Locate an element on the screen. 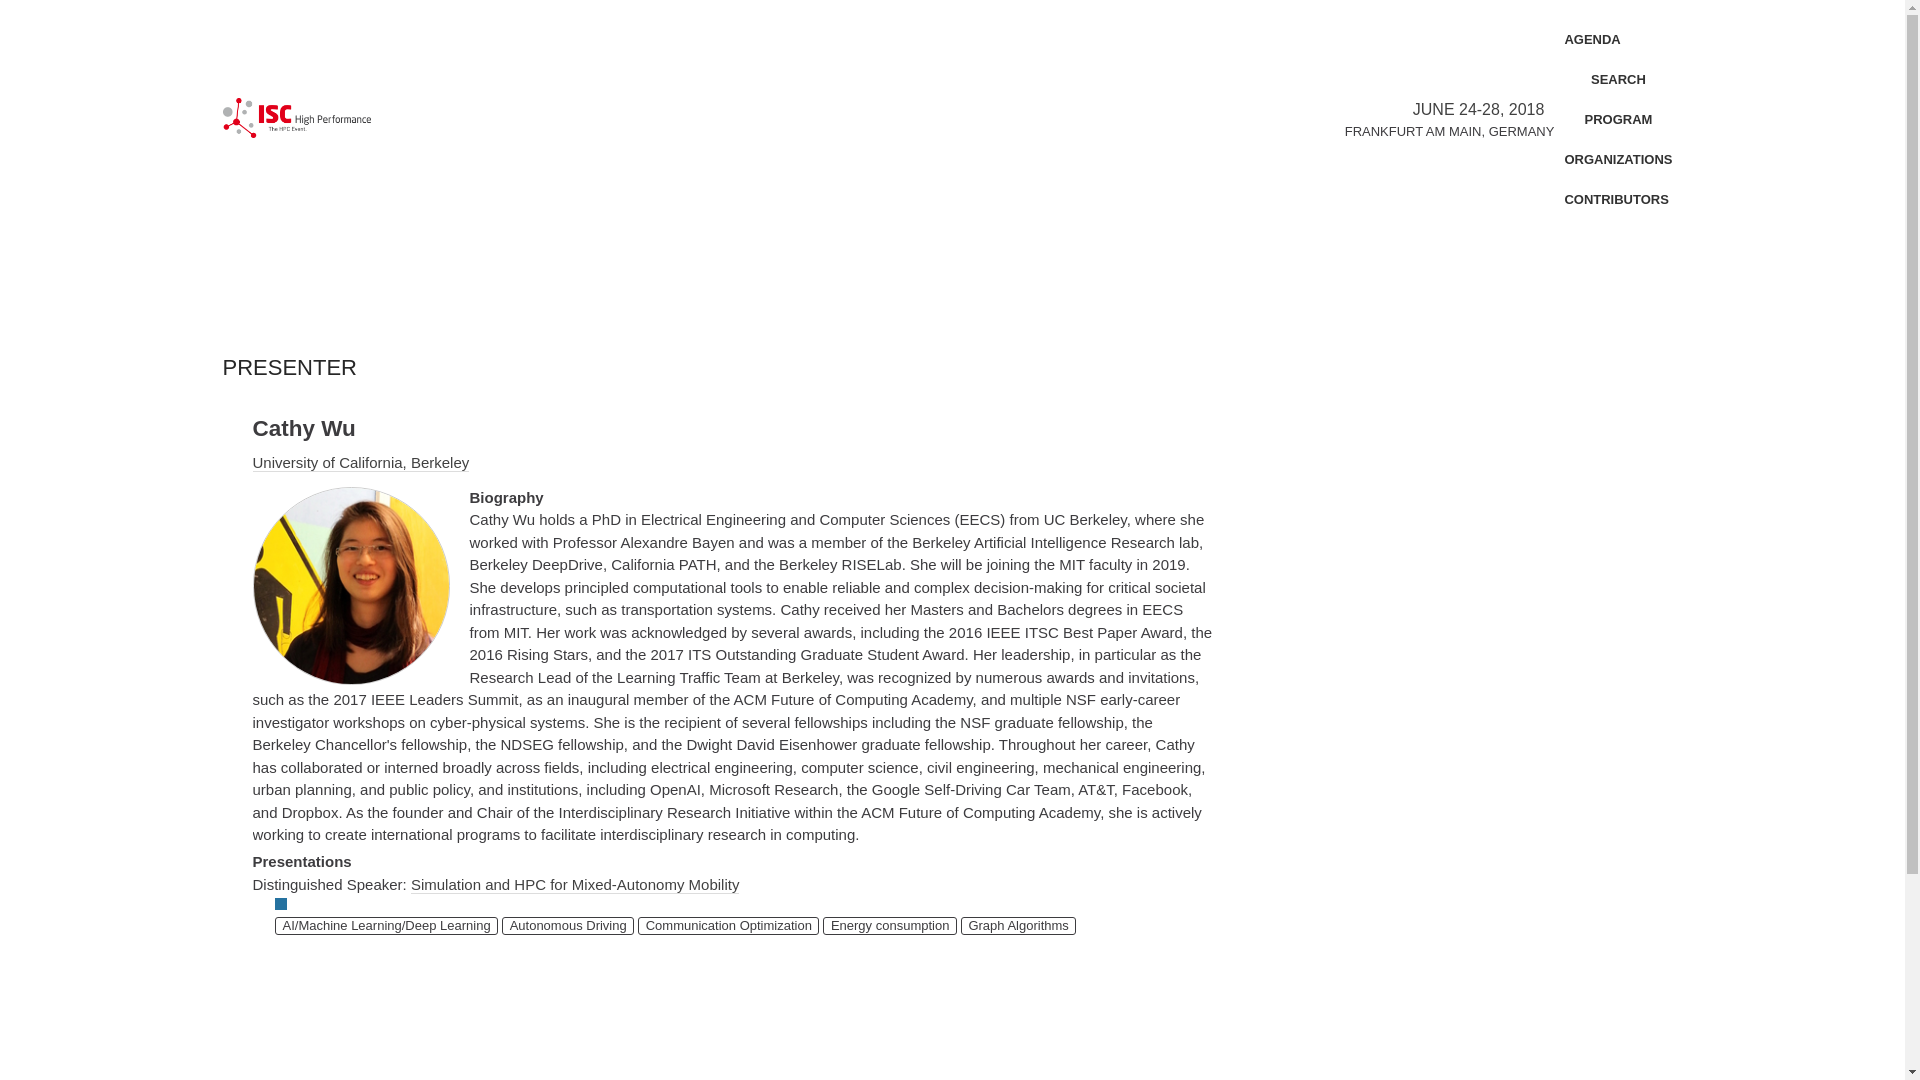  University of California, Berkeley is located at coordinates (360, 462).